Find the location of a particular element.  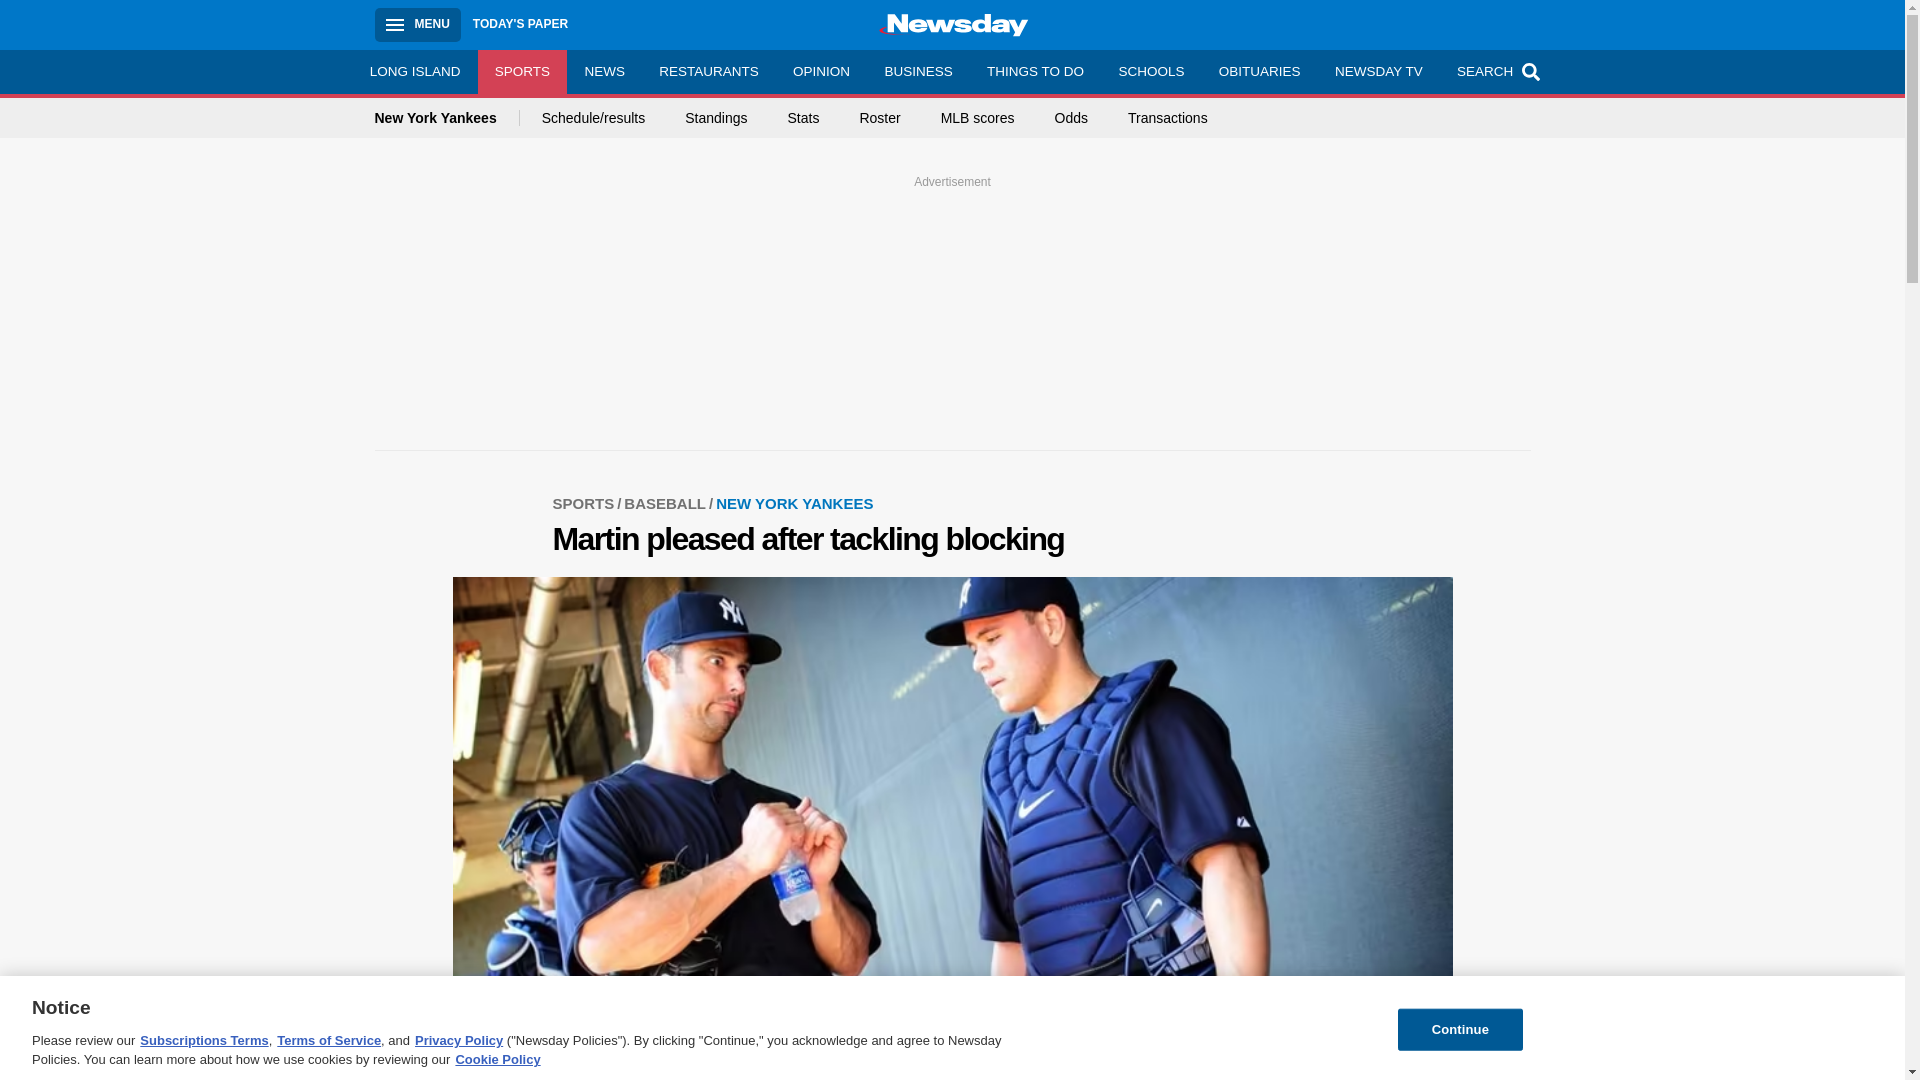

Transactions is located at coordinates (1168, 118).